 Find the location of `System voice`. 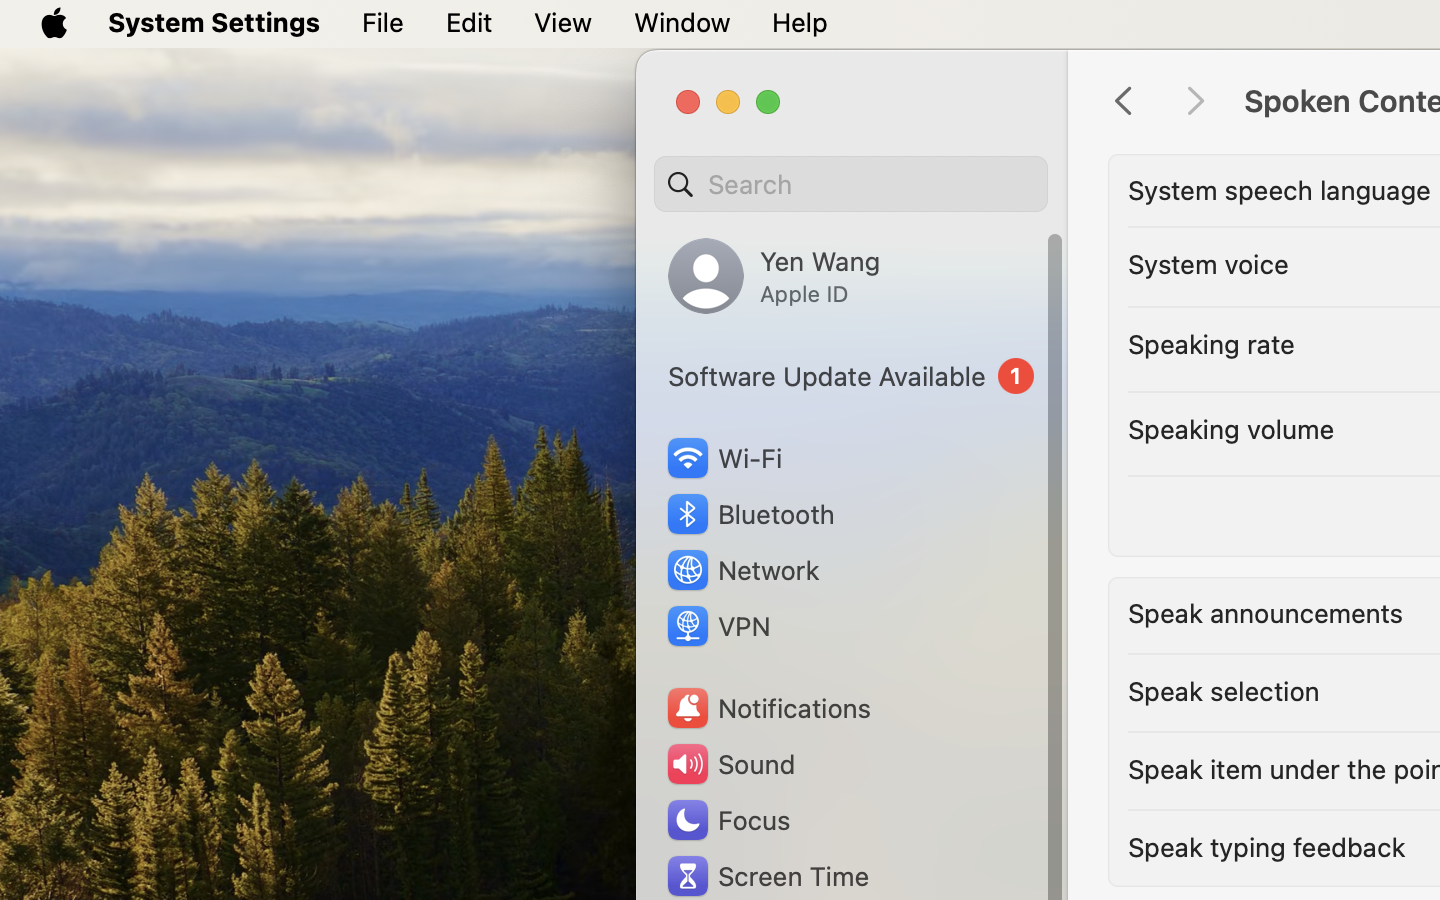

System voice is located at coordinates (1208, 264).